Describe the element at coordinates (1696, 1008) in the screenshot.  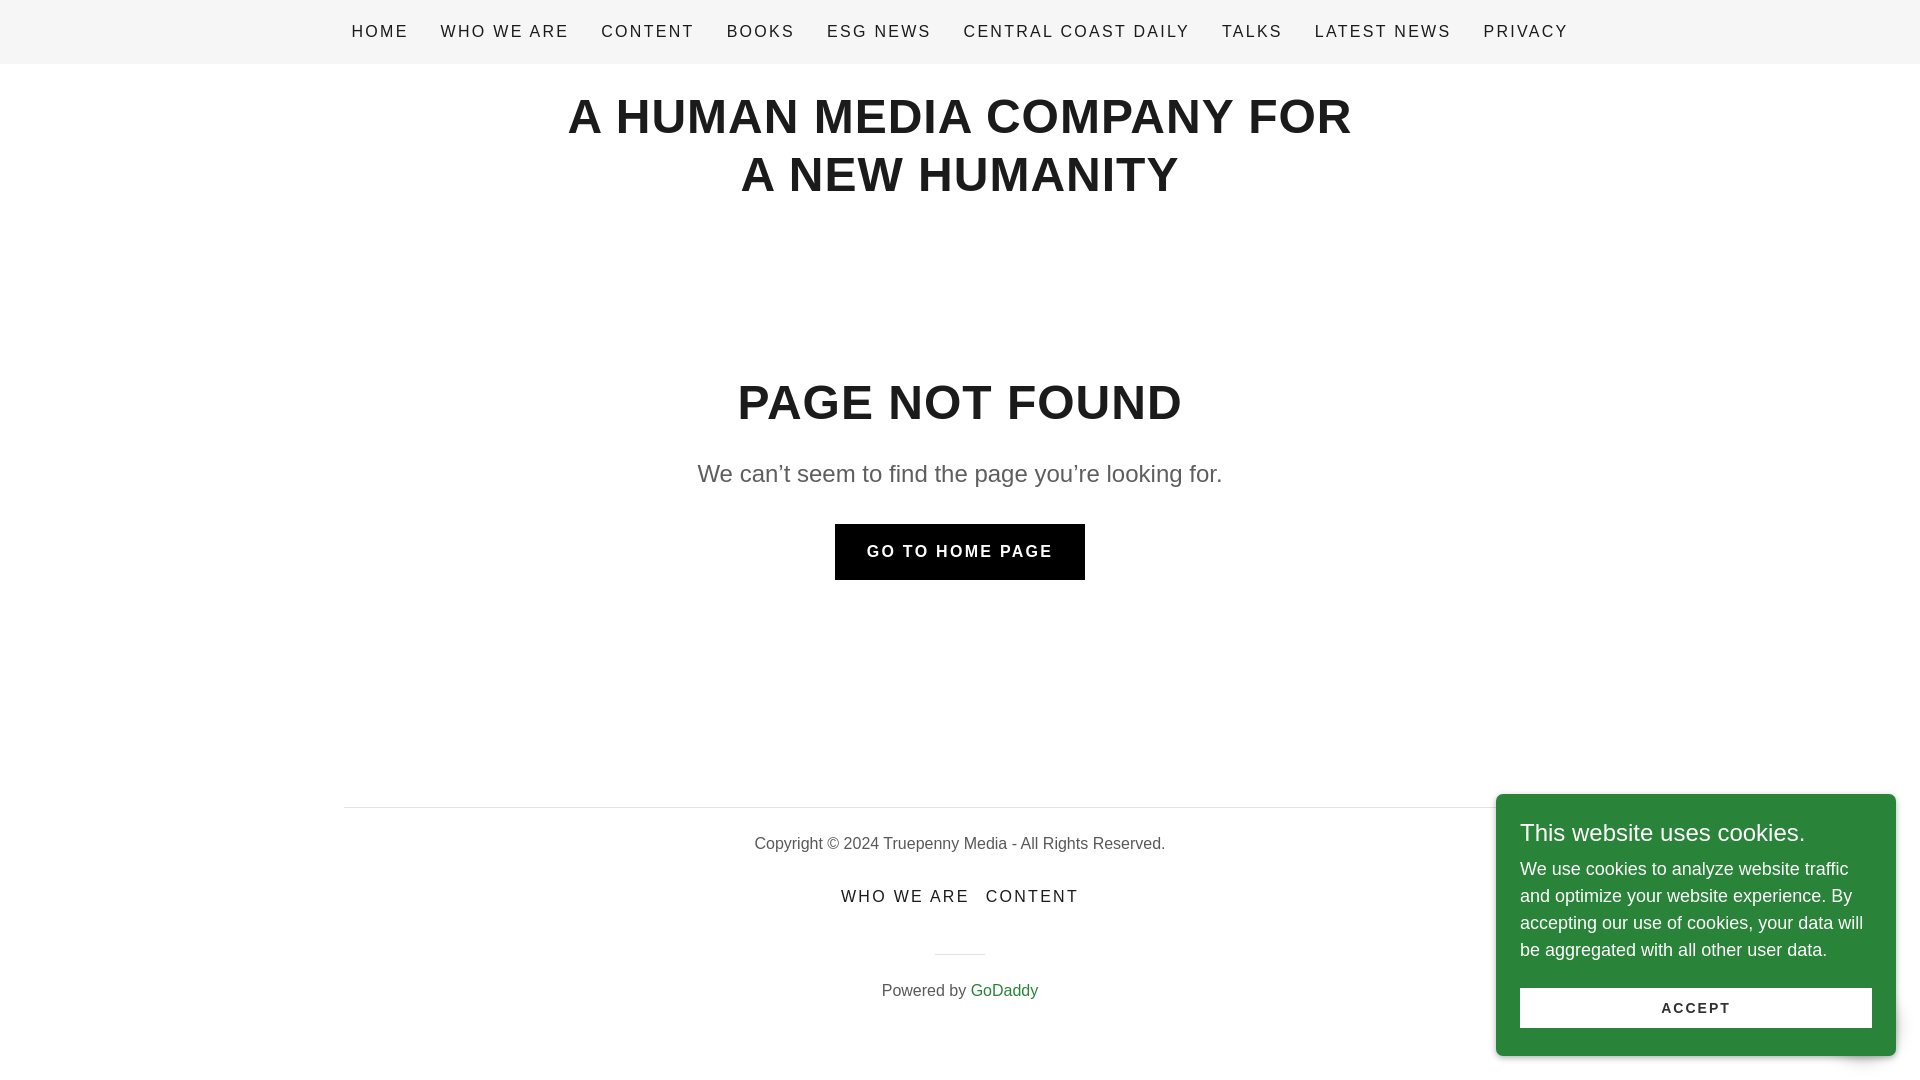
I see `ACCEPT` at that location.